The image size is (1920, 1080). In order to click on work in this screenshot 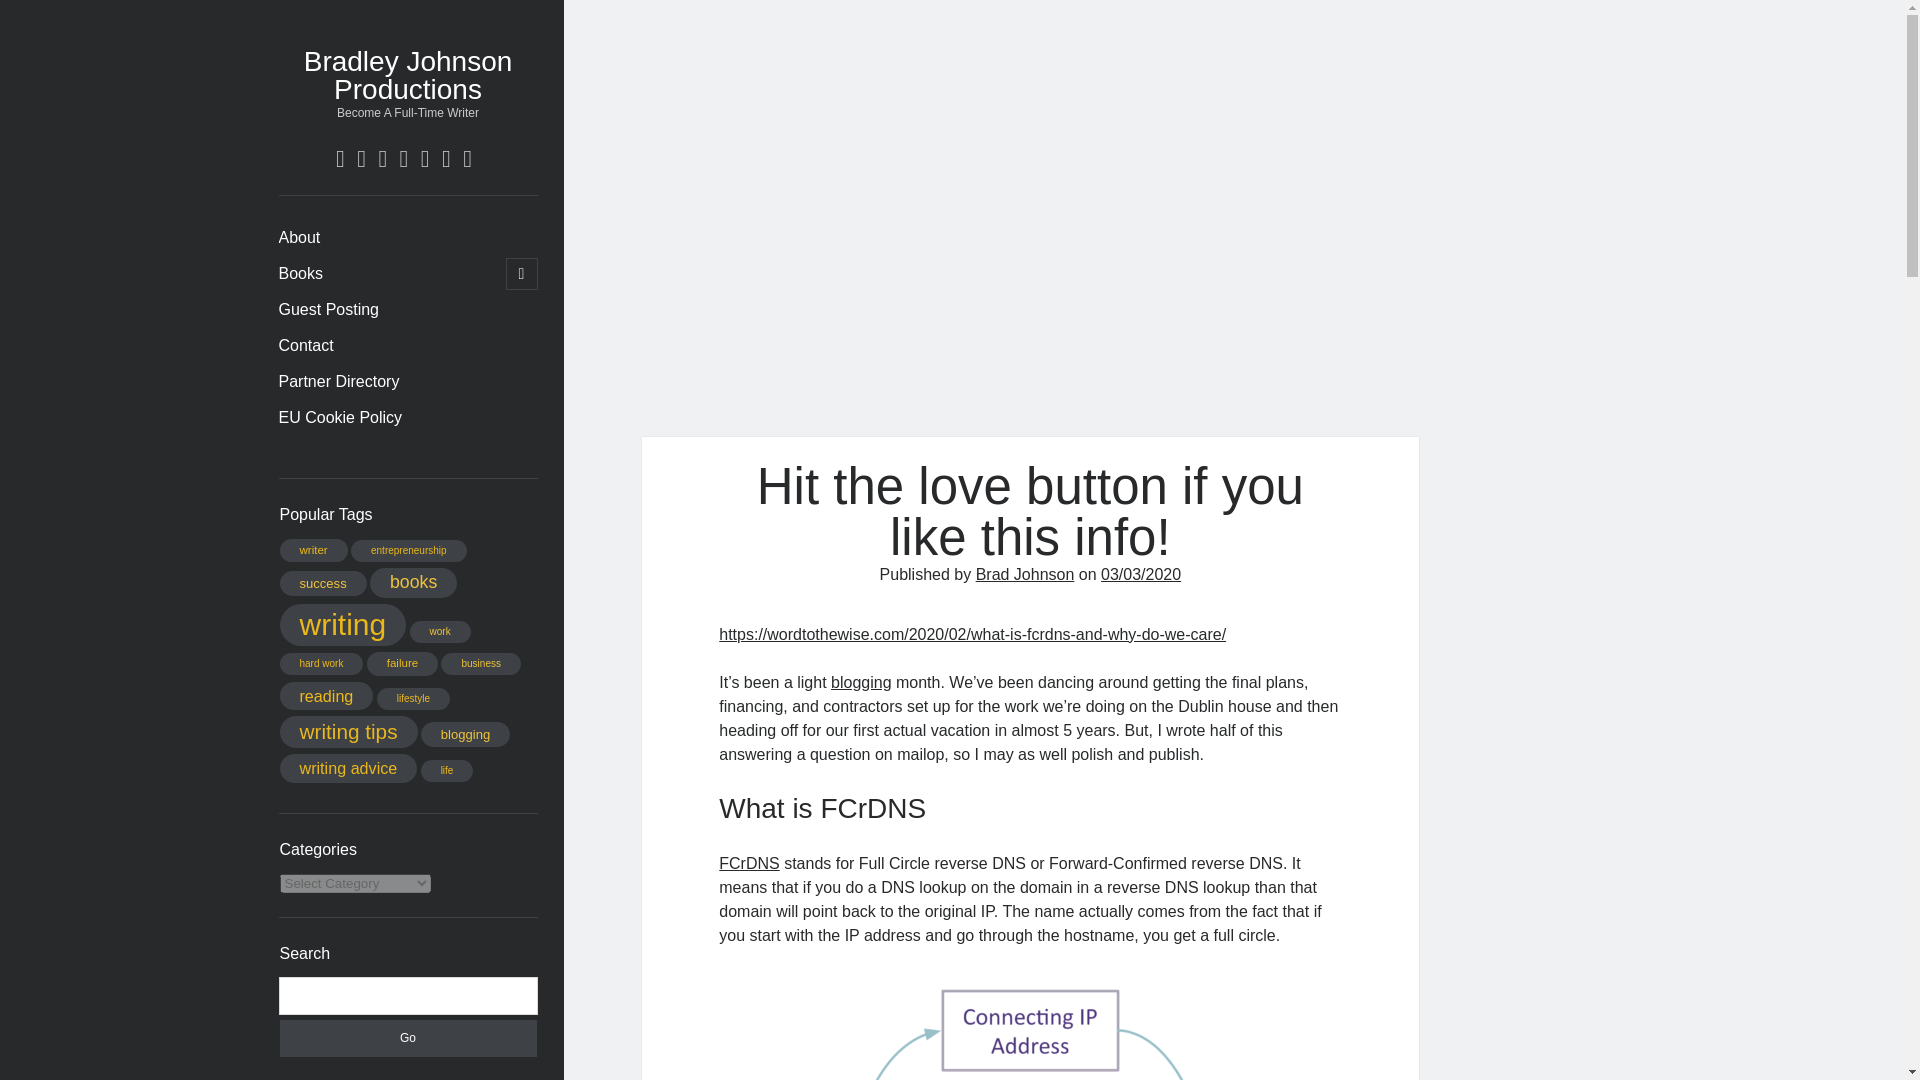, I will do `click(440, 632)`.